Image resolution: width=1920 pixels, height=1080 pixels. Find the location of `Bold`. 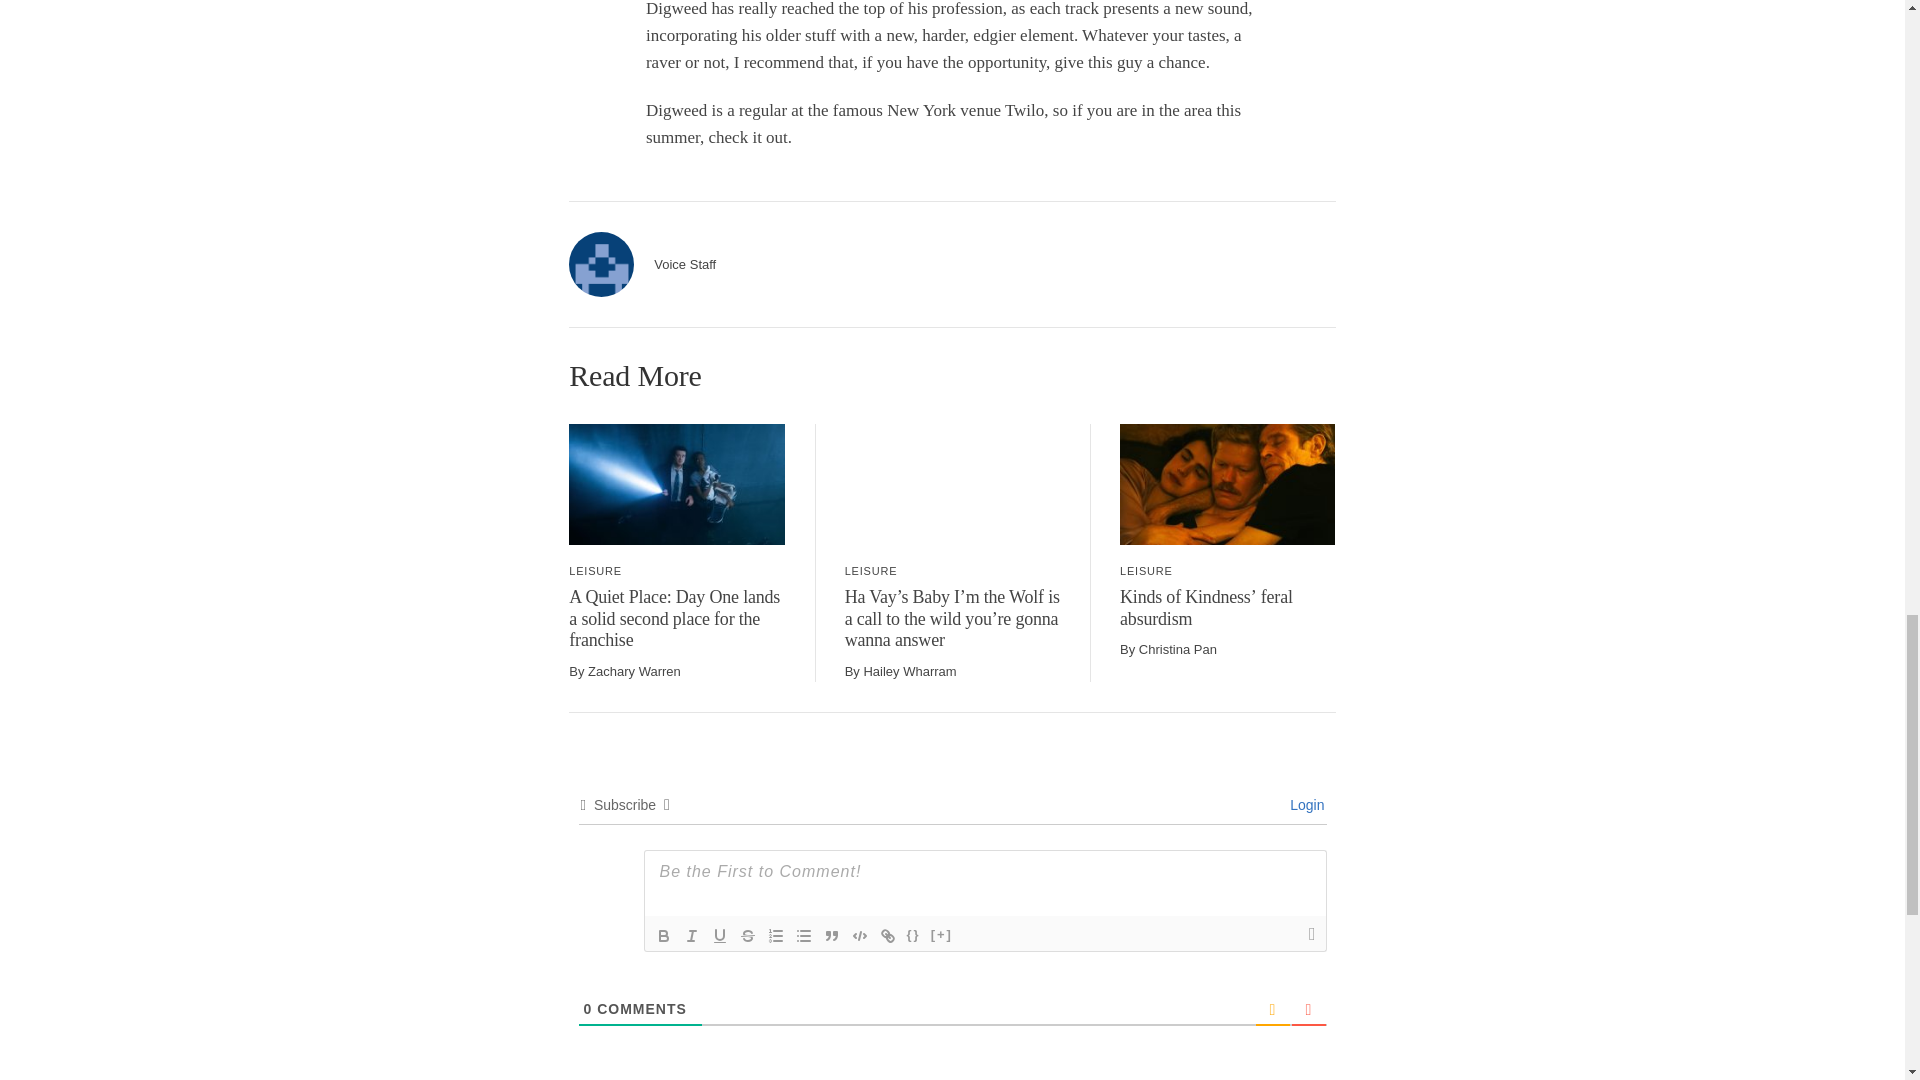

Bold is located at coordinates (664, 936).